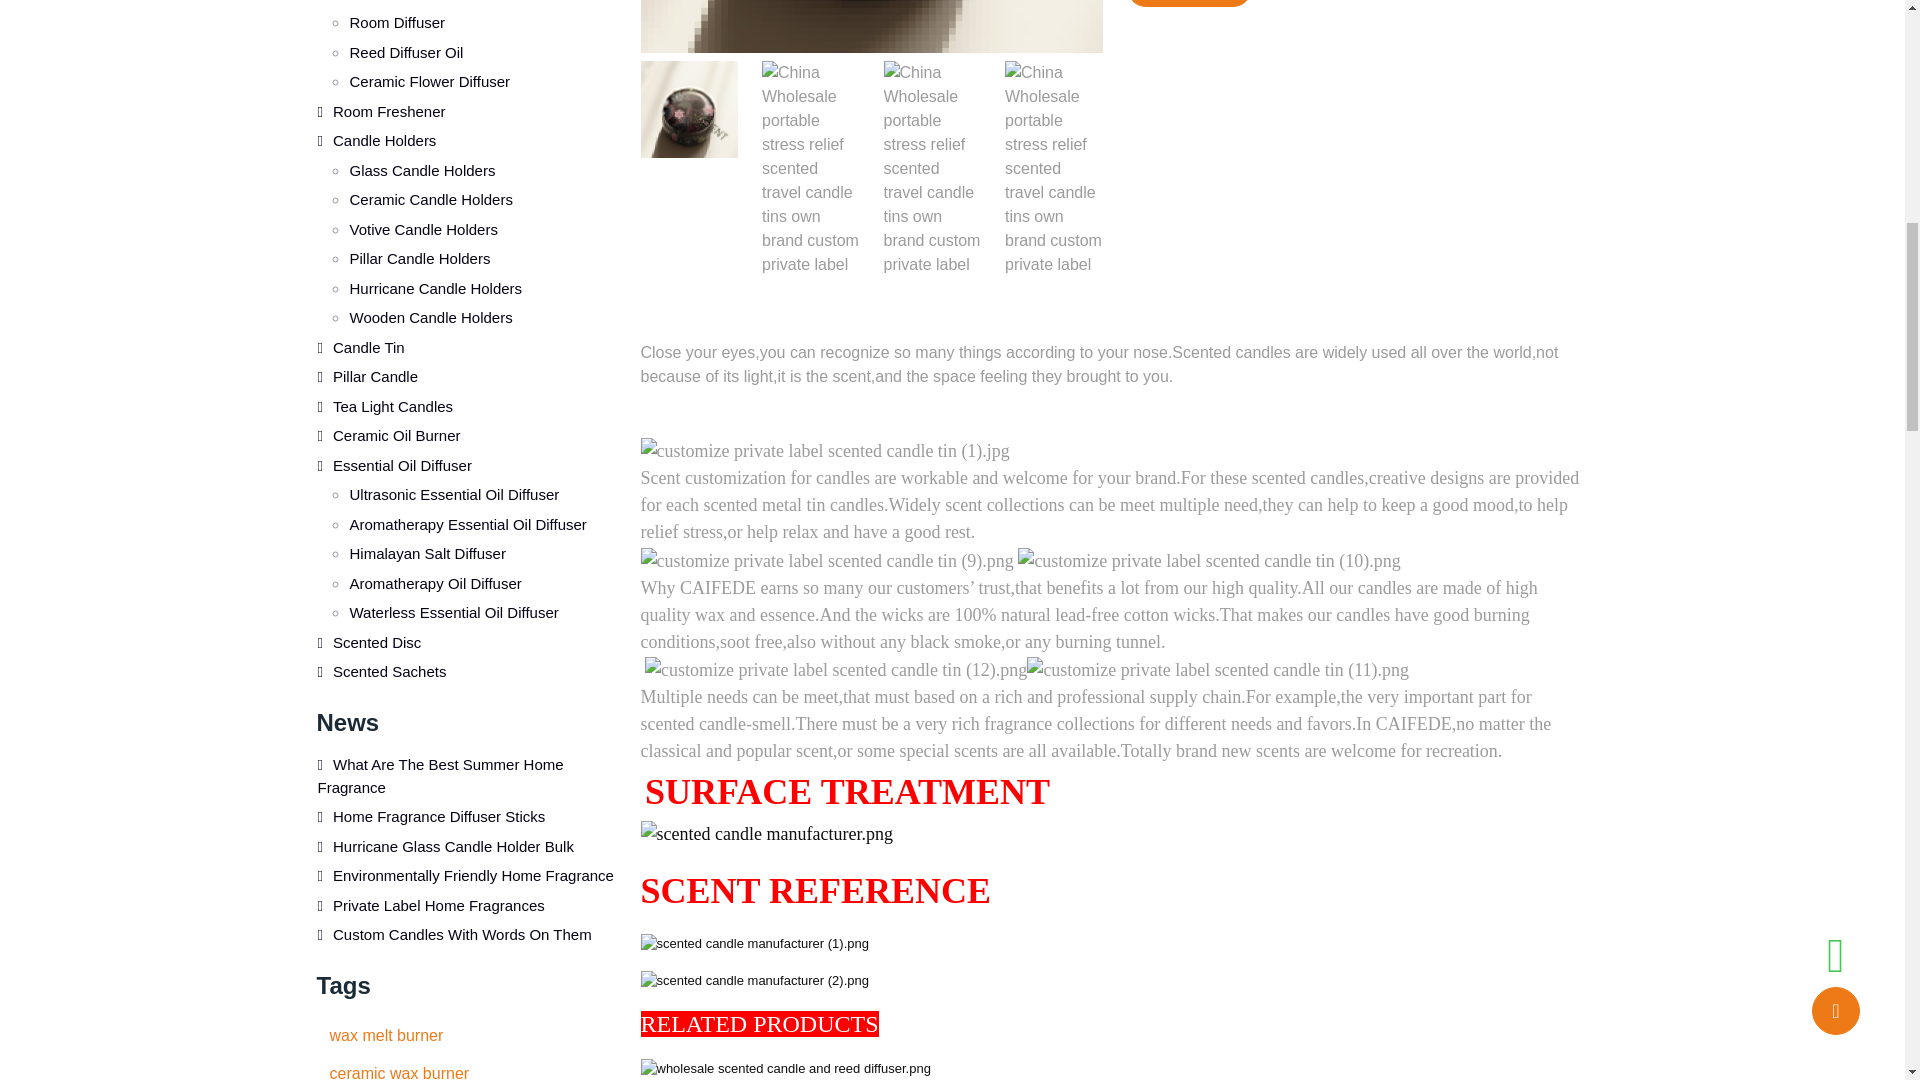  What do you see at coordinates (784, 1068) in the screenshot?
I see `wholesale scented candle and reed diffuser220957.png` at bounding box center [784, 1068].